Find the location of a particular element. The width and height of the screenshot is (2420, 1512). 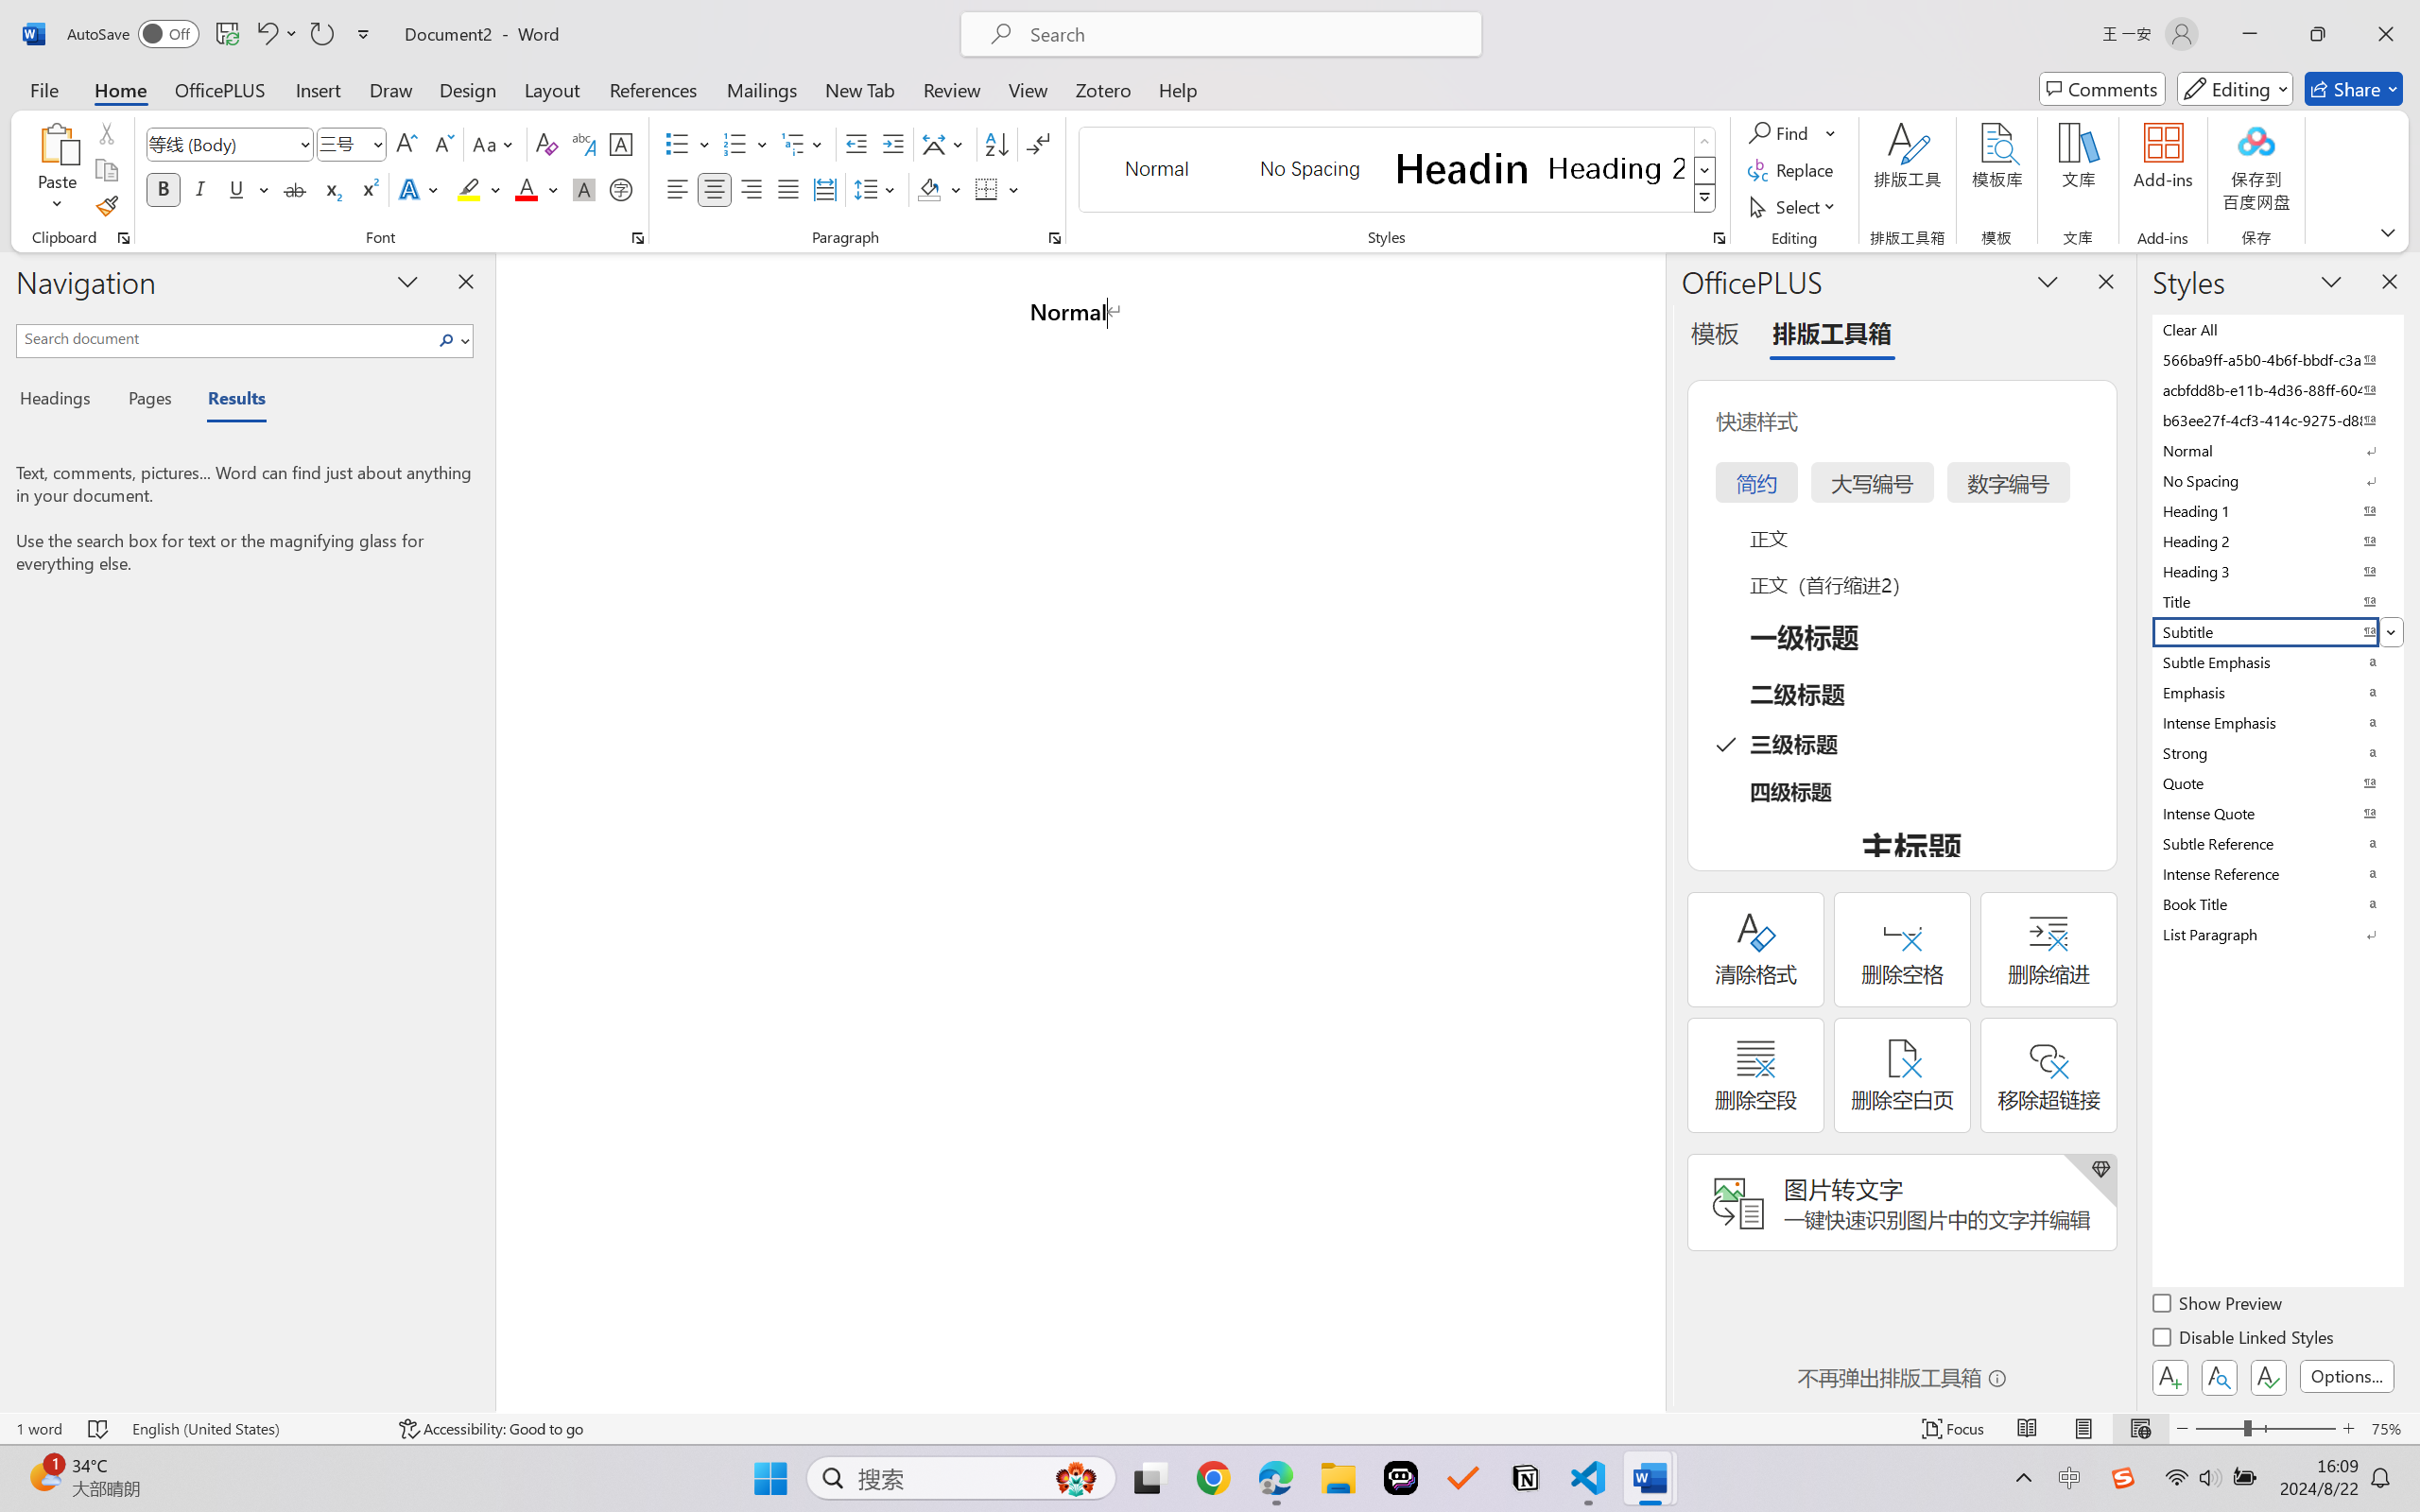

Heading 3 is located at coordinates (2276, 571).